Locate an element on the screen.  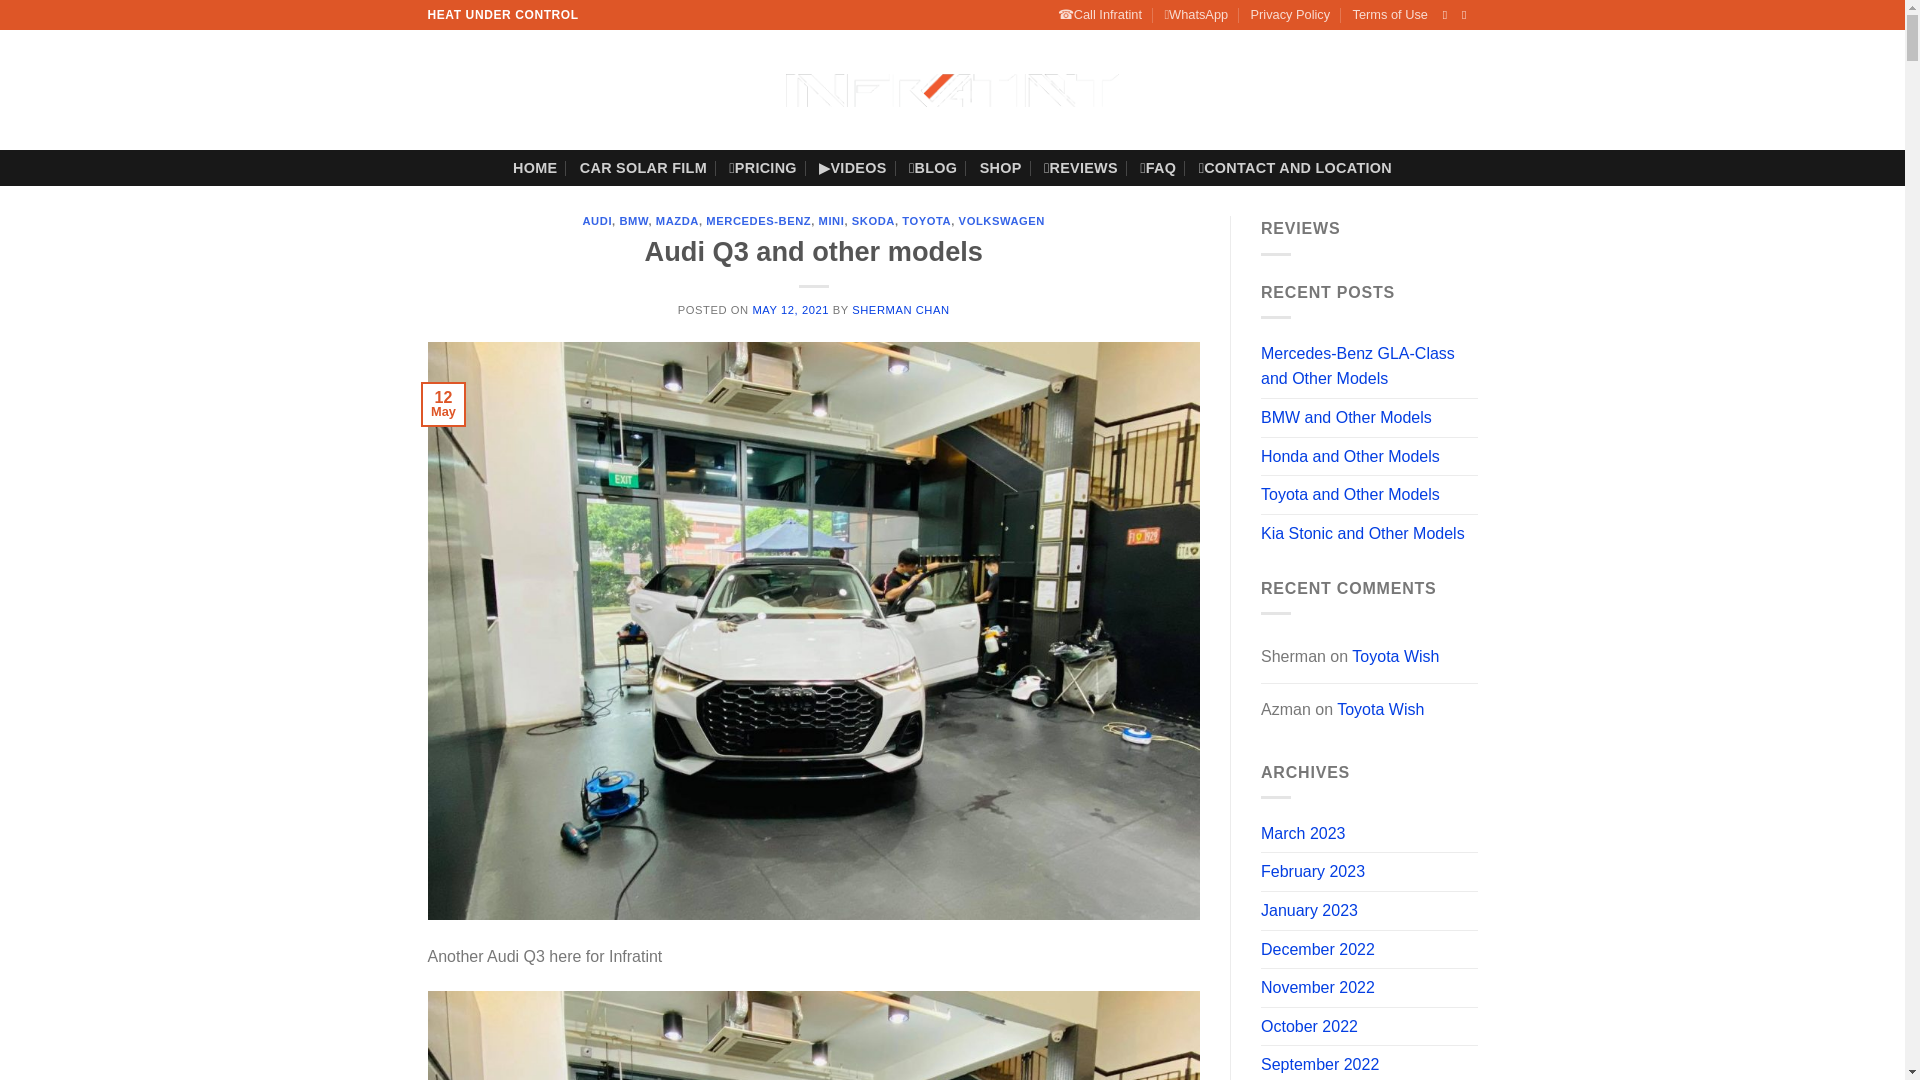
CAR SOLAR FILM is located at coordinates (642, 168).